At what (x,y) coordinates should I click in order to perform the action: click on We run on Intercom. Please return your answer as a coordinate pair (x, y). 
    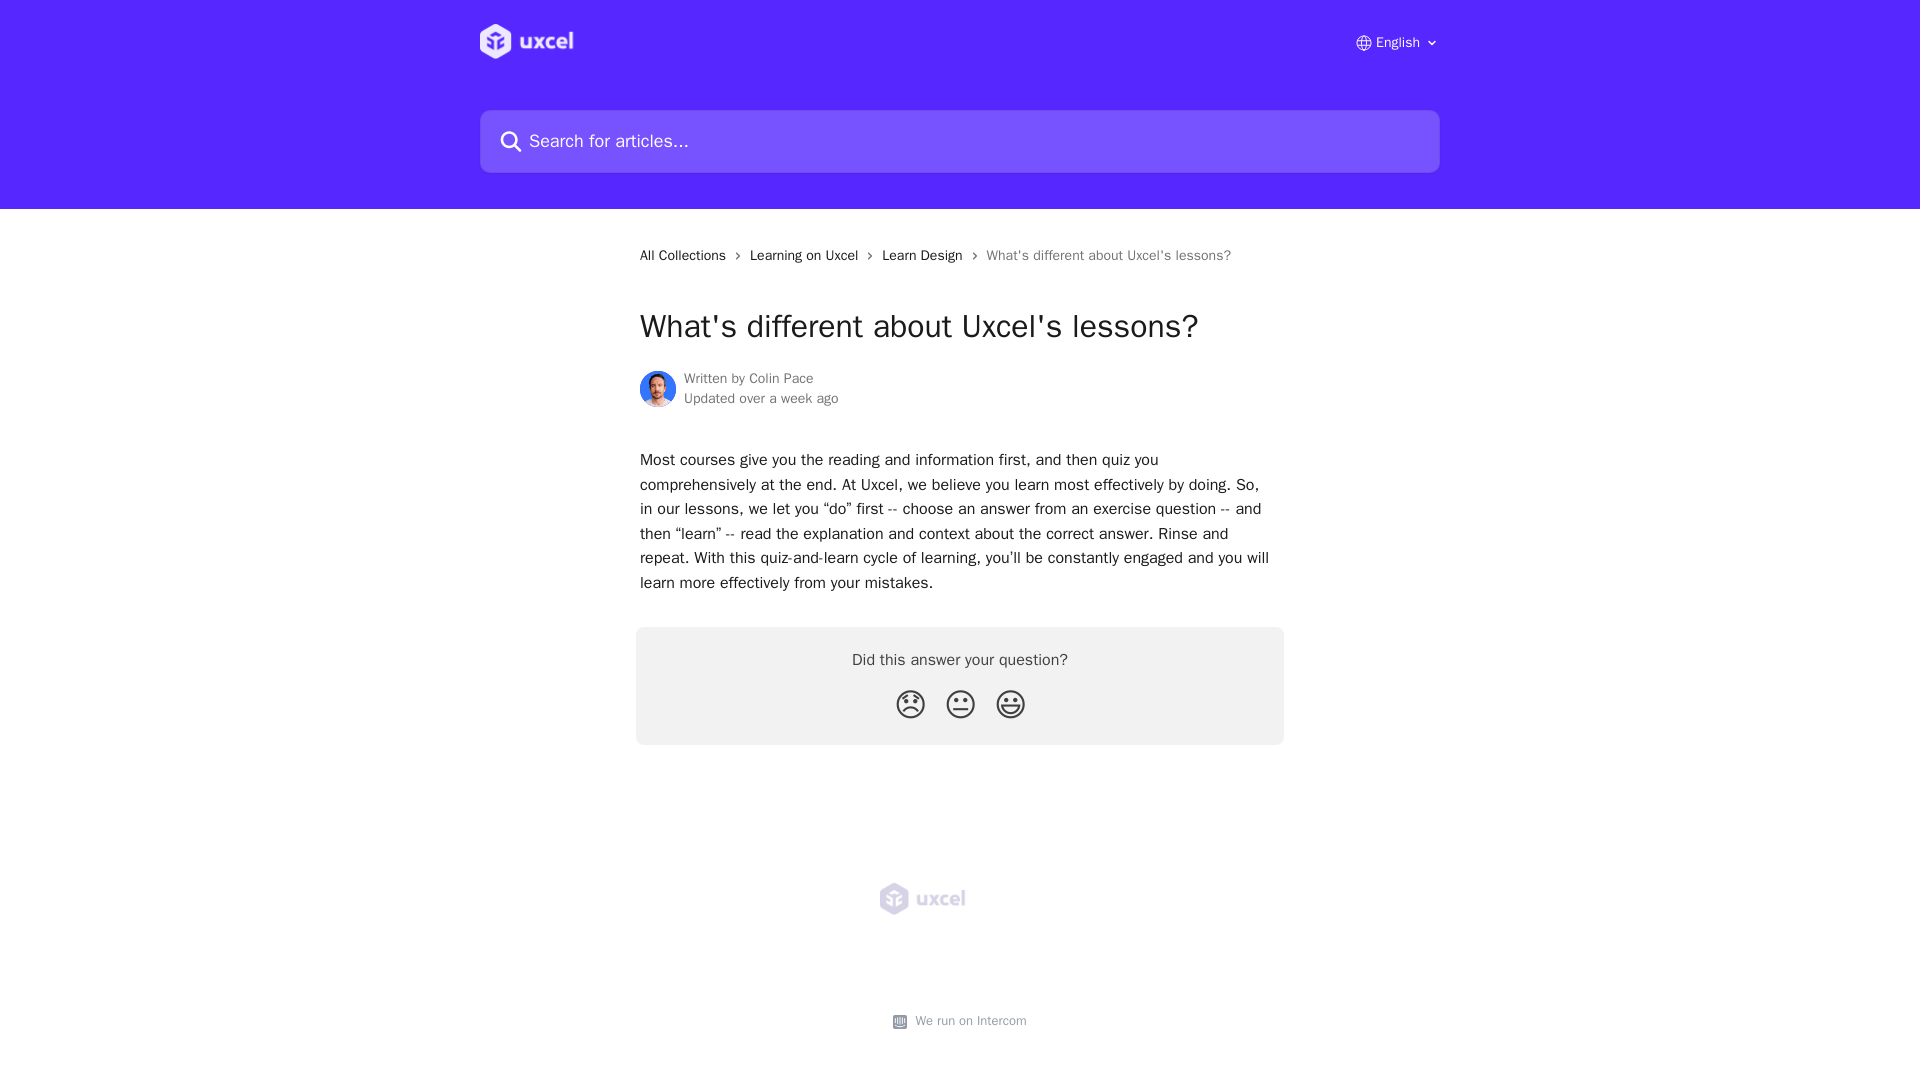
    Looking at the image, I should click on (966, 1021).